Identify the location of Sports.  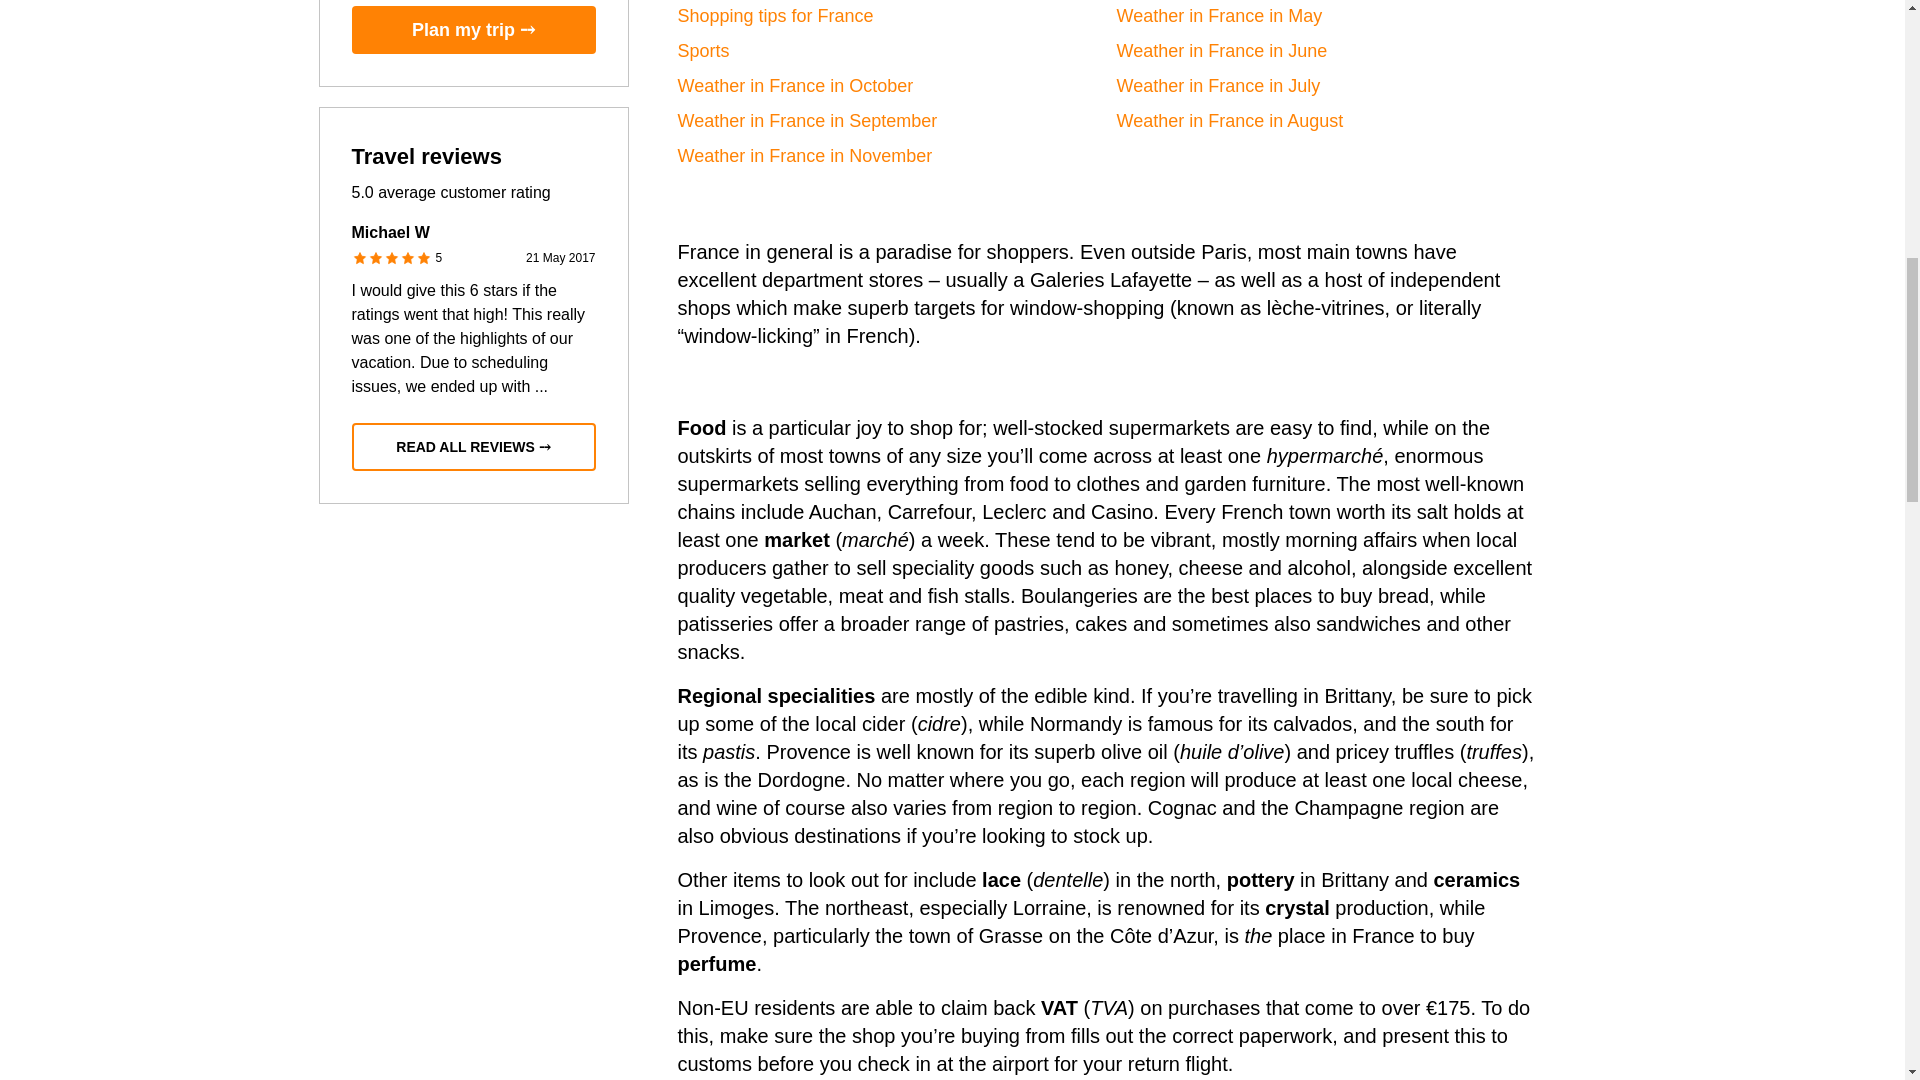
(703, 50).